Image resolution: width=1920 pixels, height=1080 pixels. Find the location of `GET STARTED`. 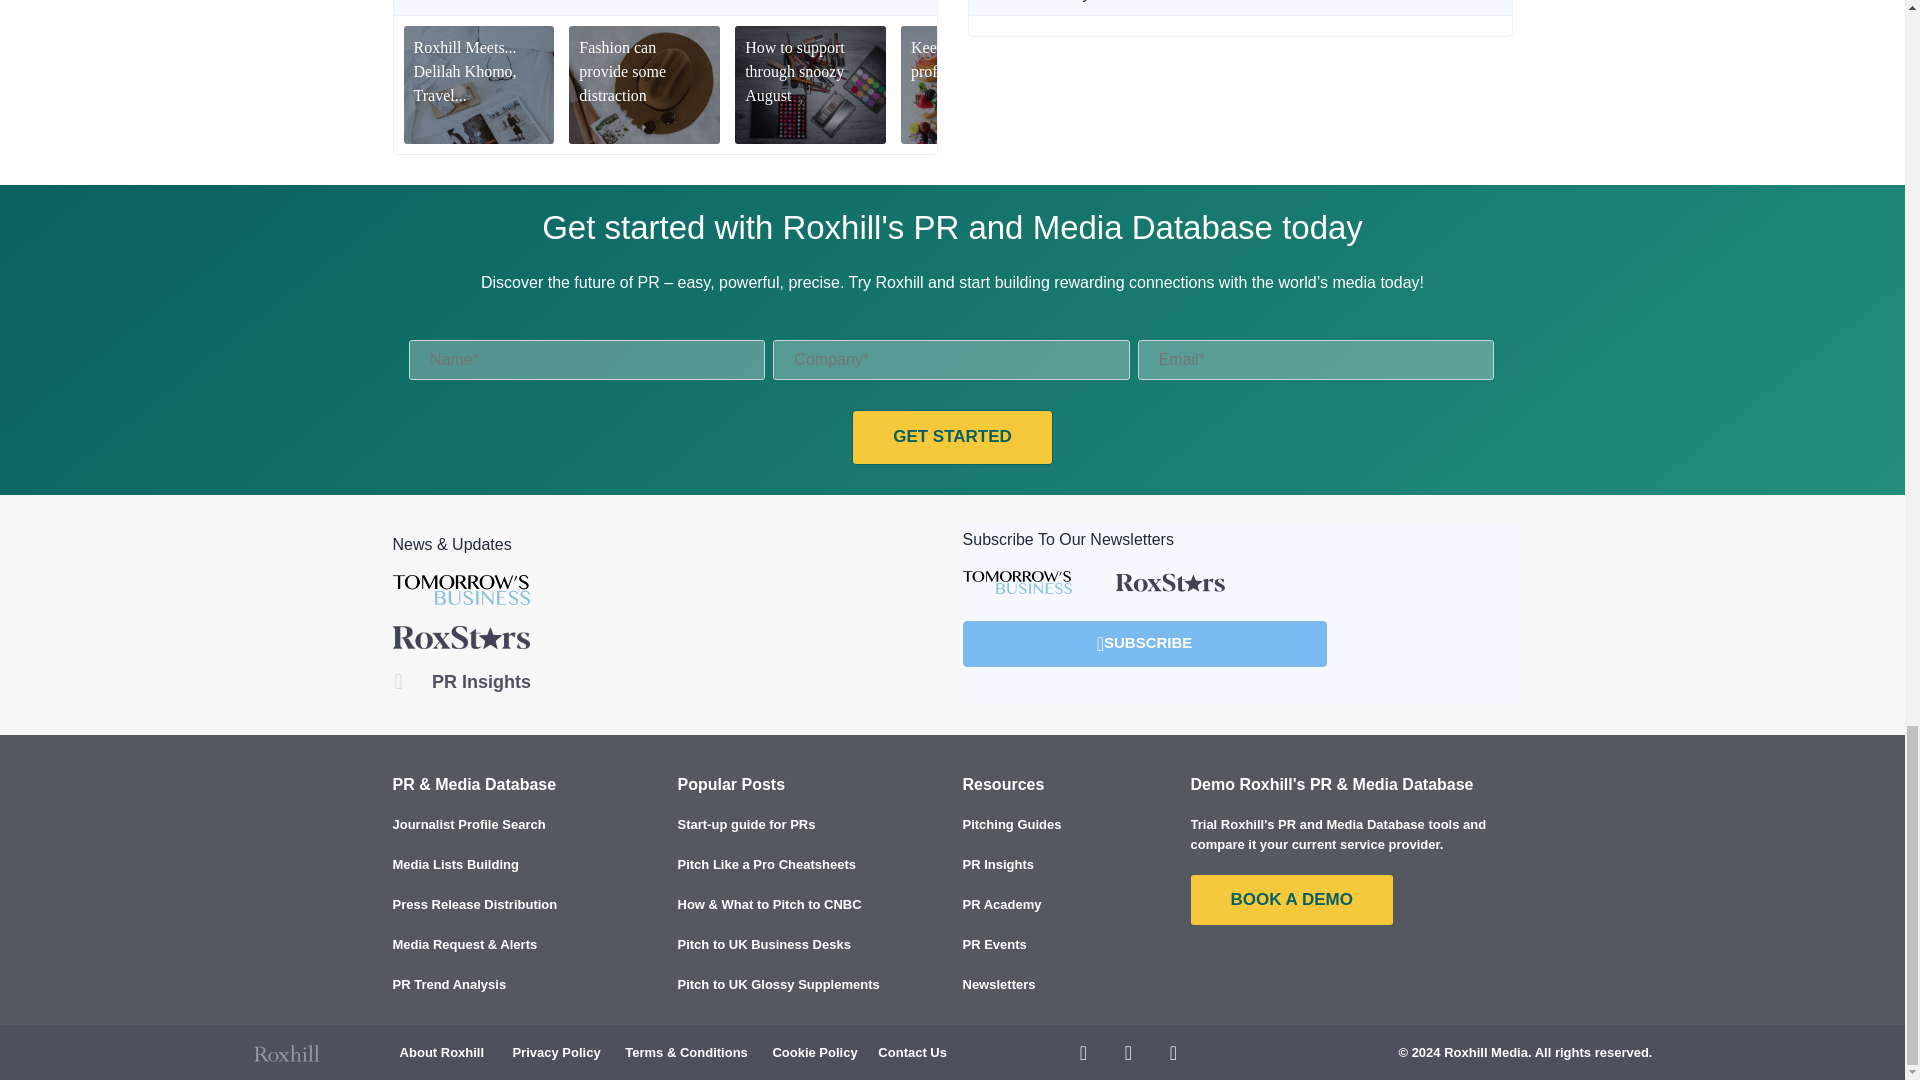

GET STARTED is located at coordinates (952, 438).